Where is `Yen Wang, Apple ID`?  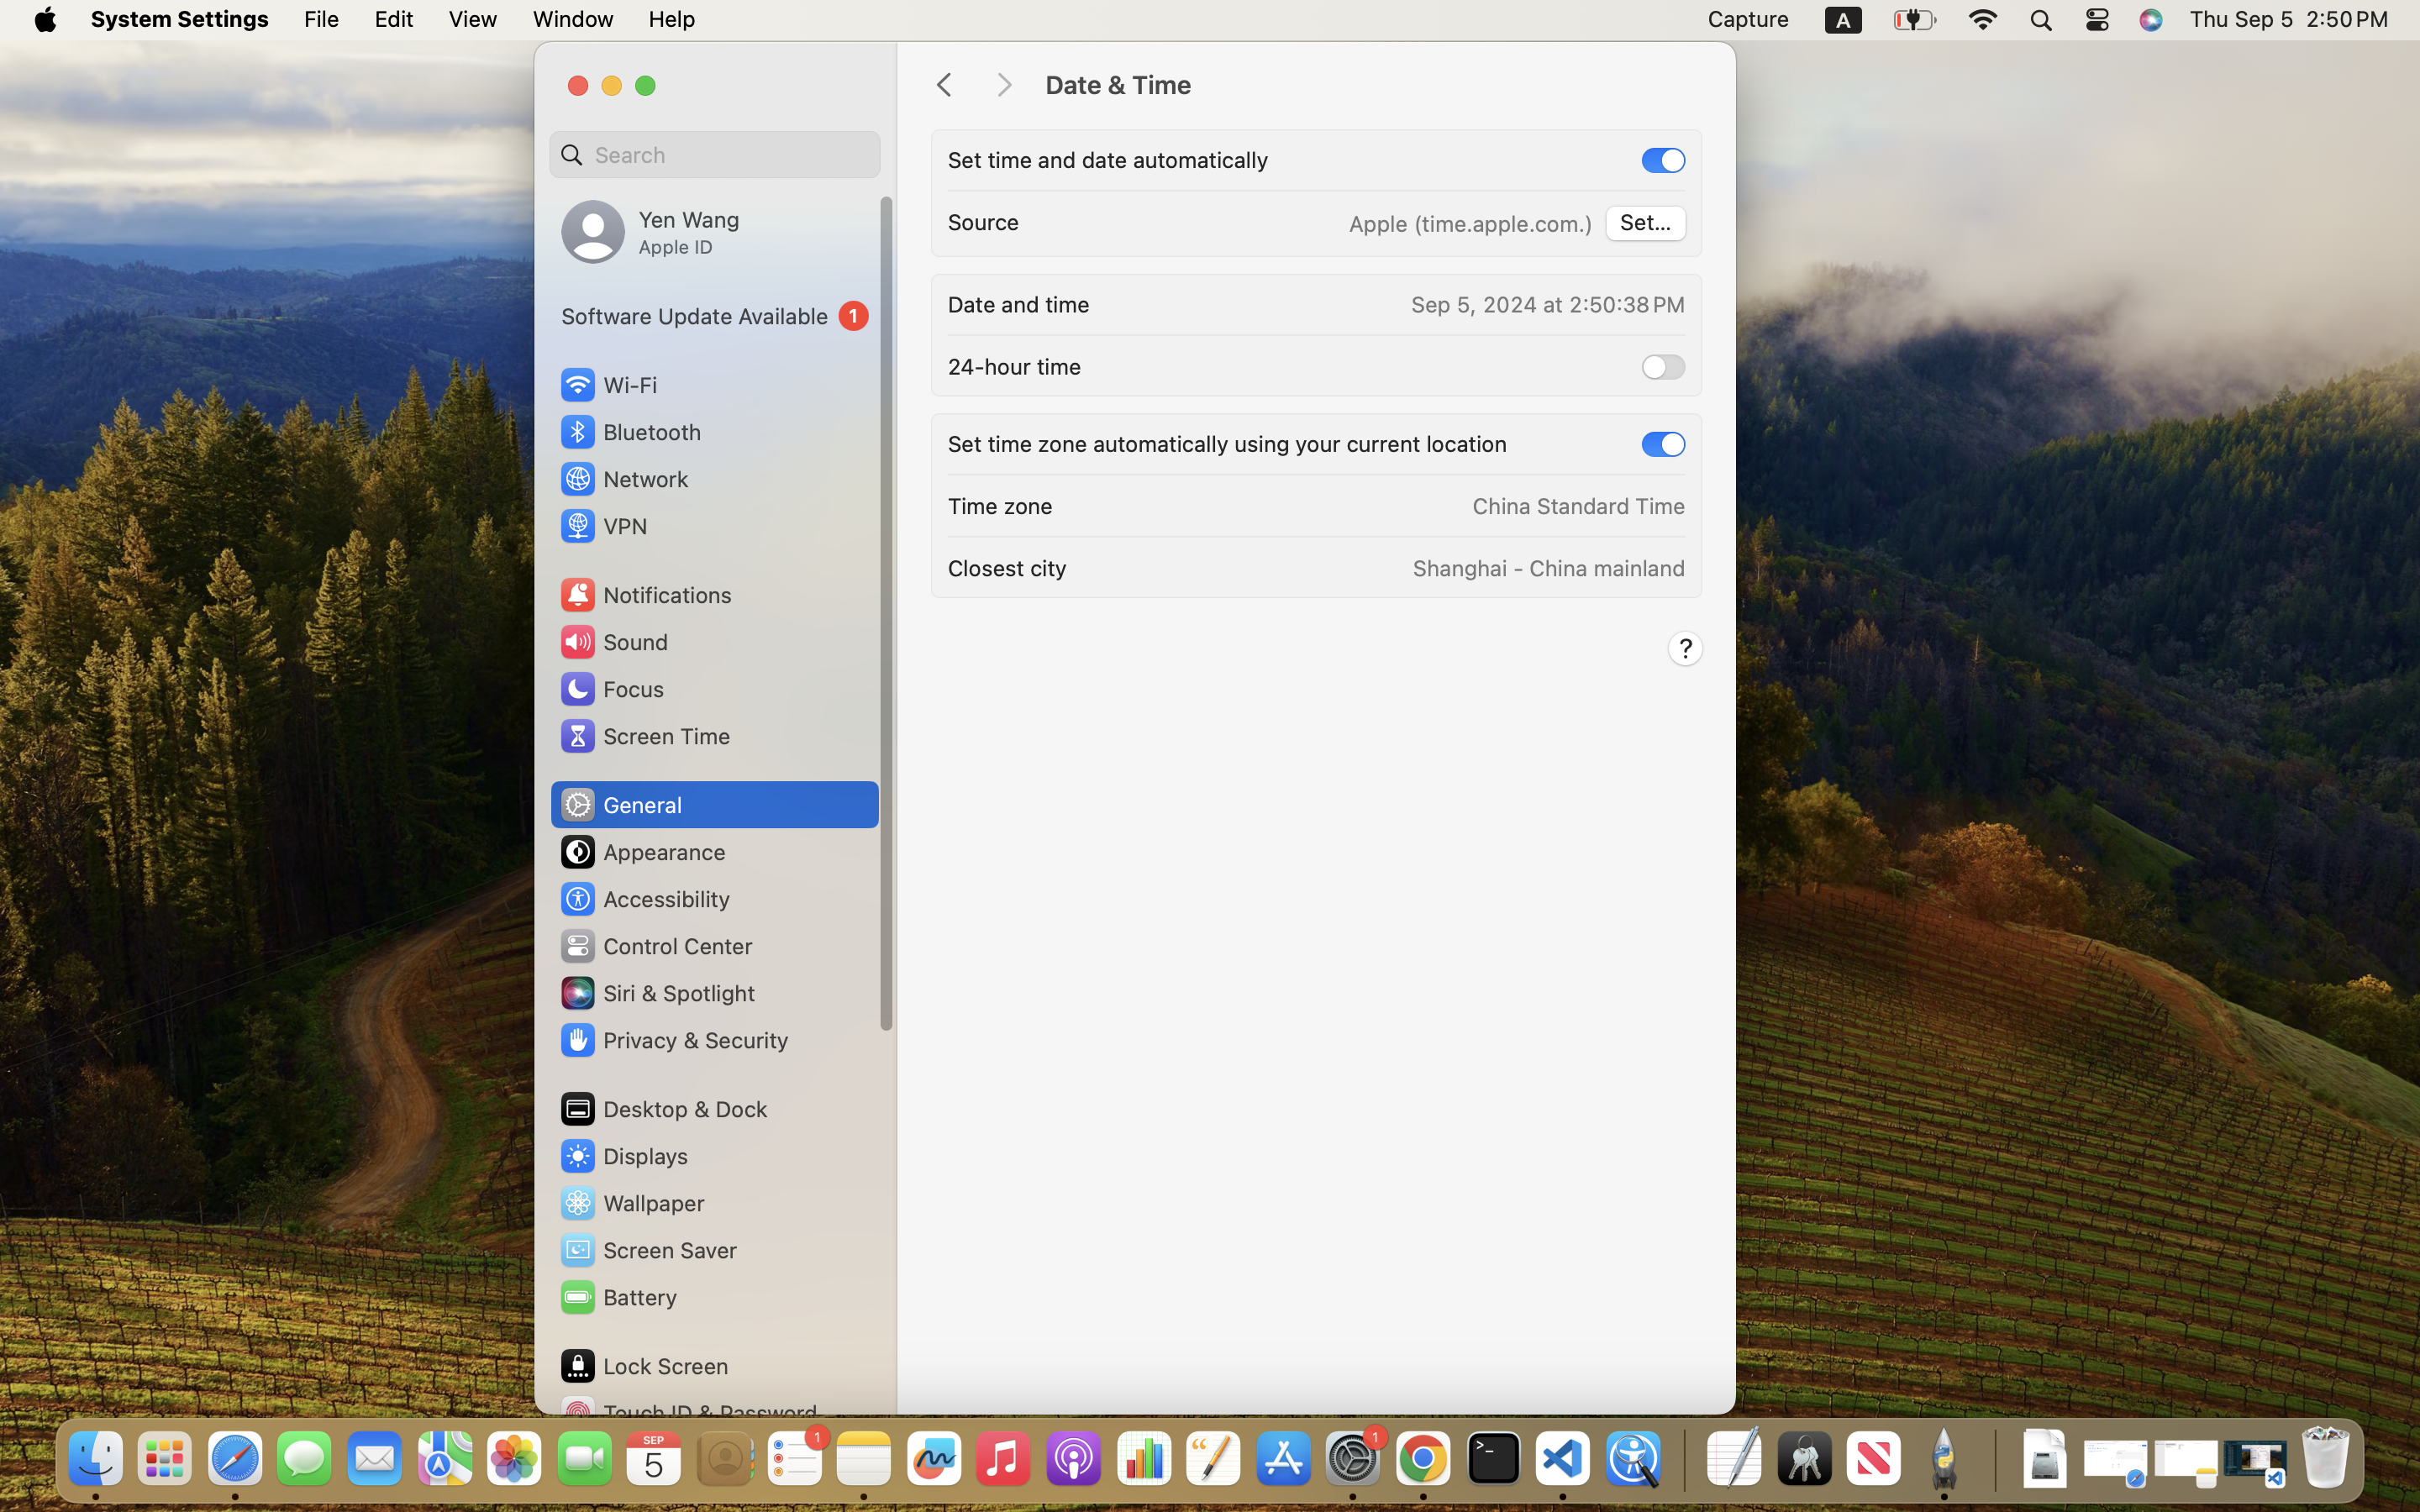 Yen Wang, Apple ID is located at coordinates (650, 232).